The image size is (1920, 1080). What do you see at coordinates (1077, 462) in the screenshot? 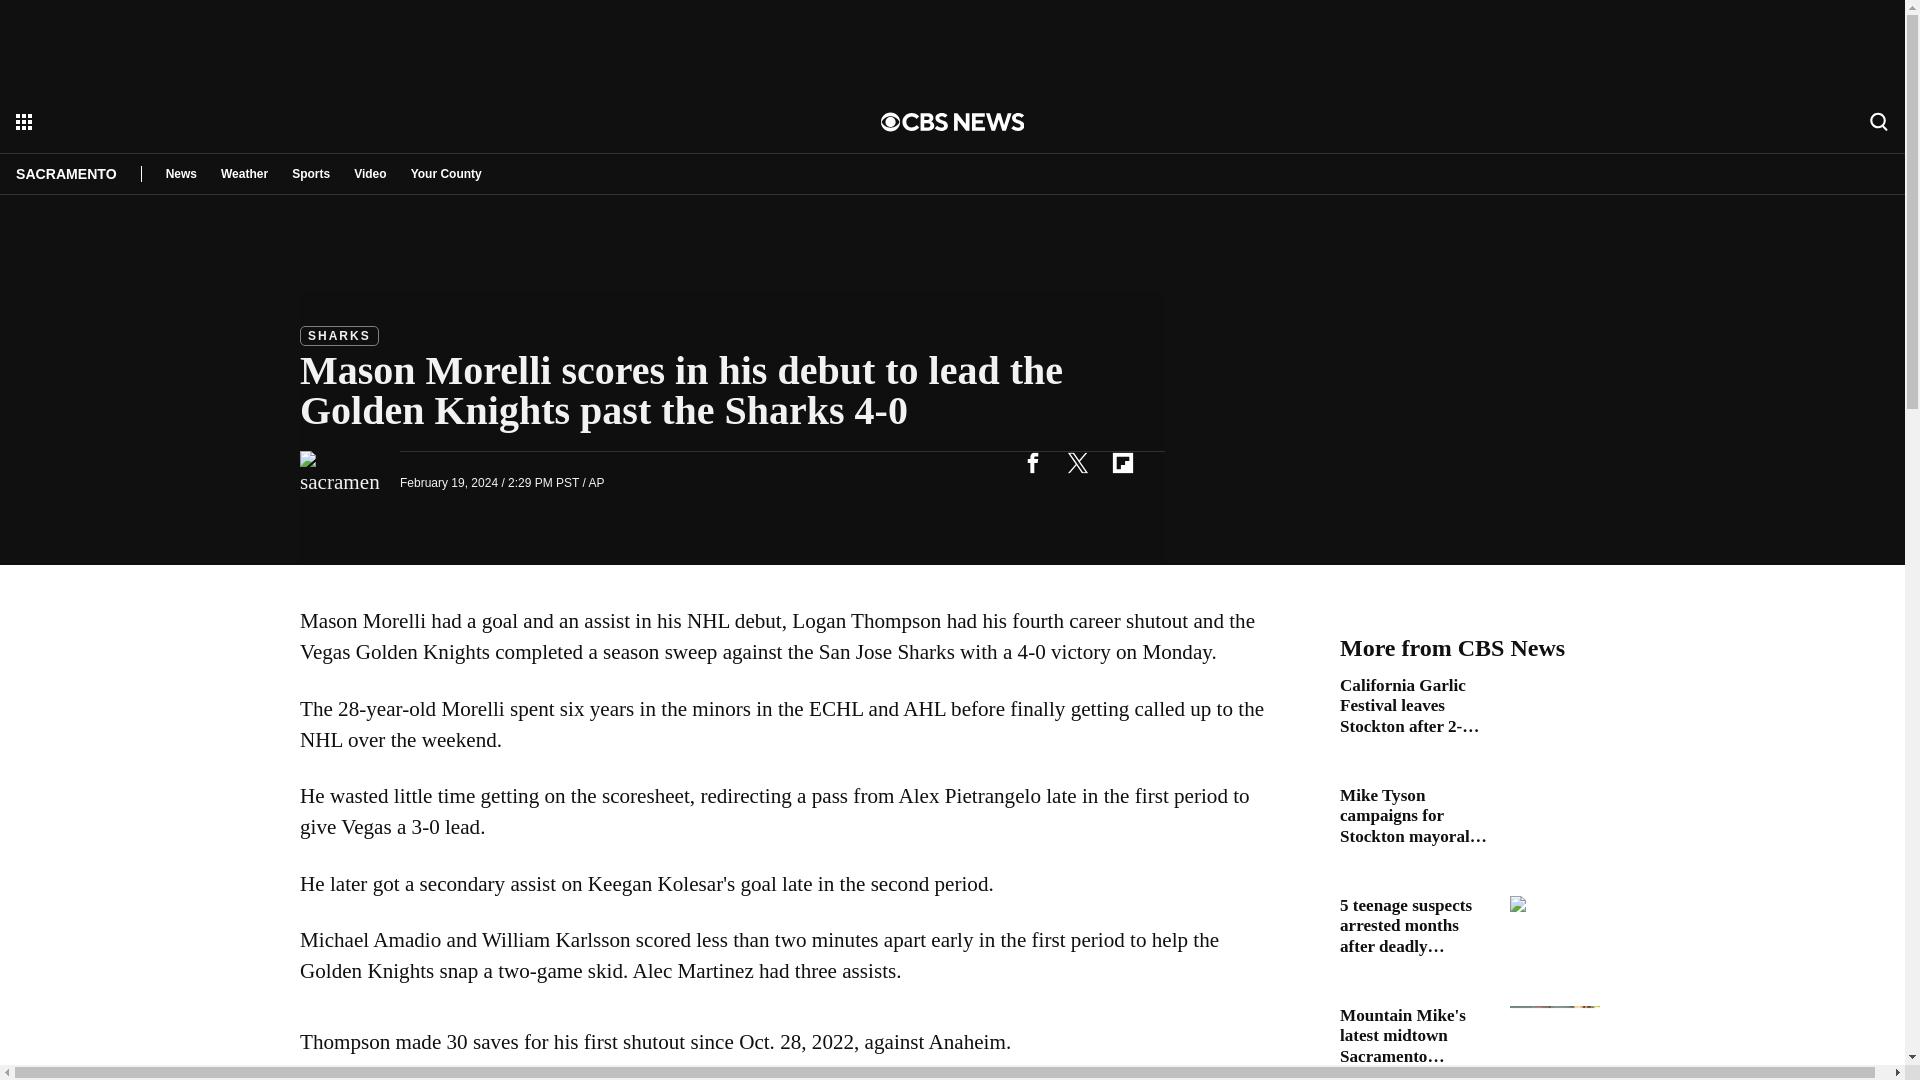
I see `twitter` at bounding box center [1077, 462].